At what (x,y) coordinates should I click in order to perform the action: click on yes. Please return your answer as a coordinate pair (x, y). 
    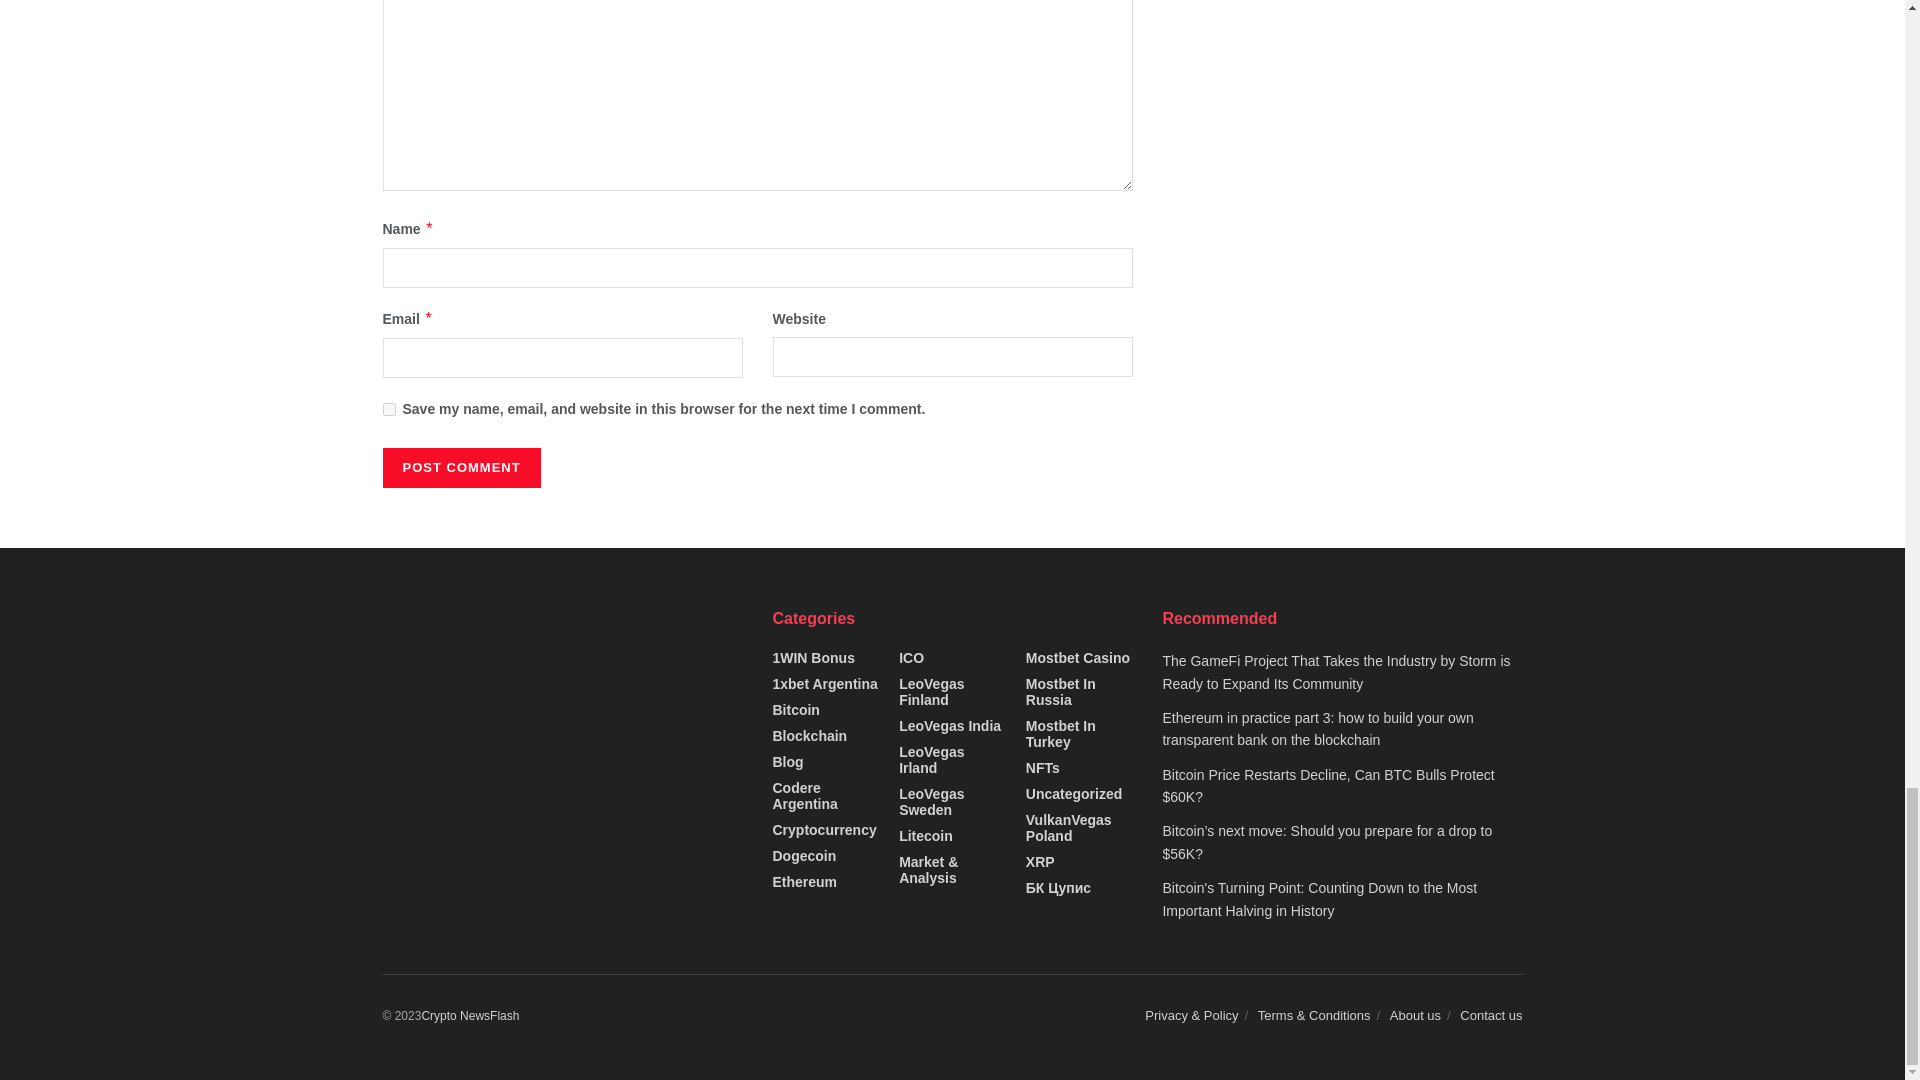
    Looking at the image, I should click on (388, 408).